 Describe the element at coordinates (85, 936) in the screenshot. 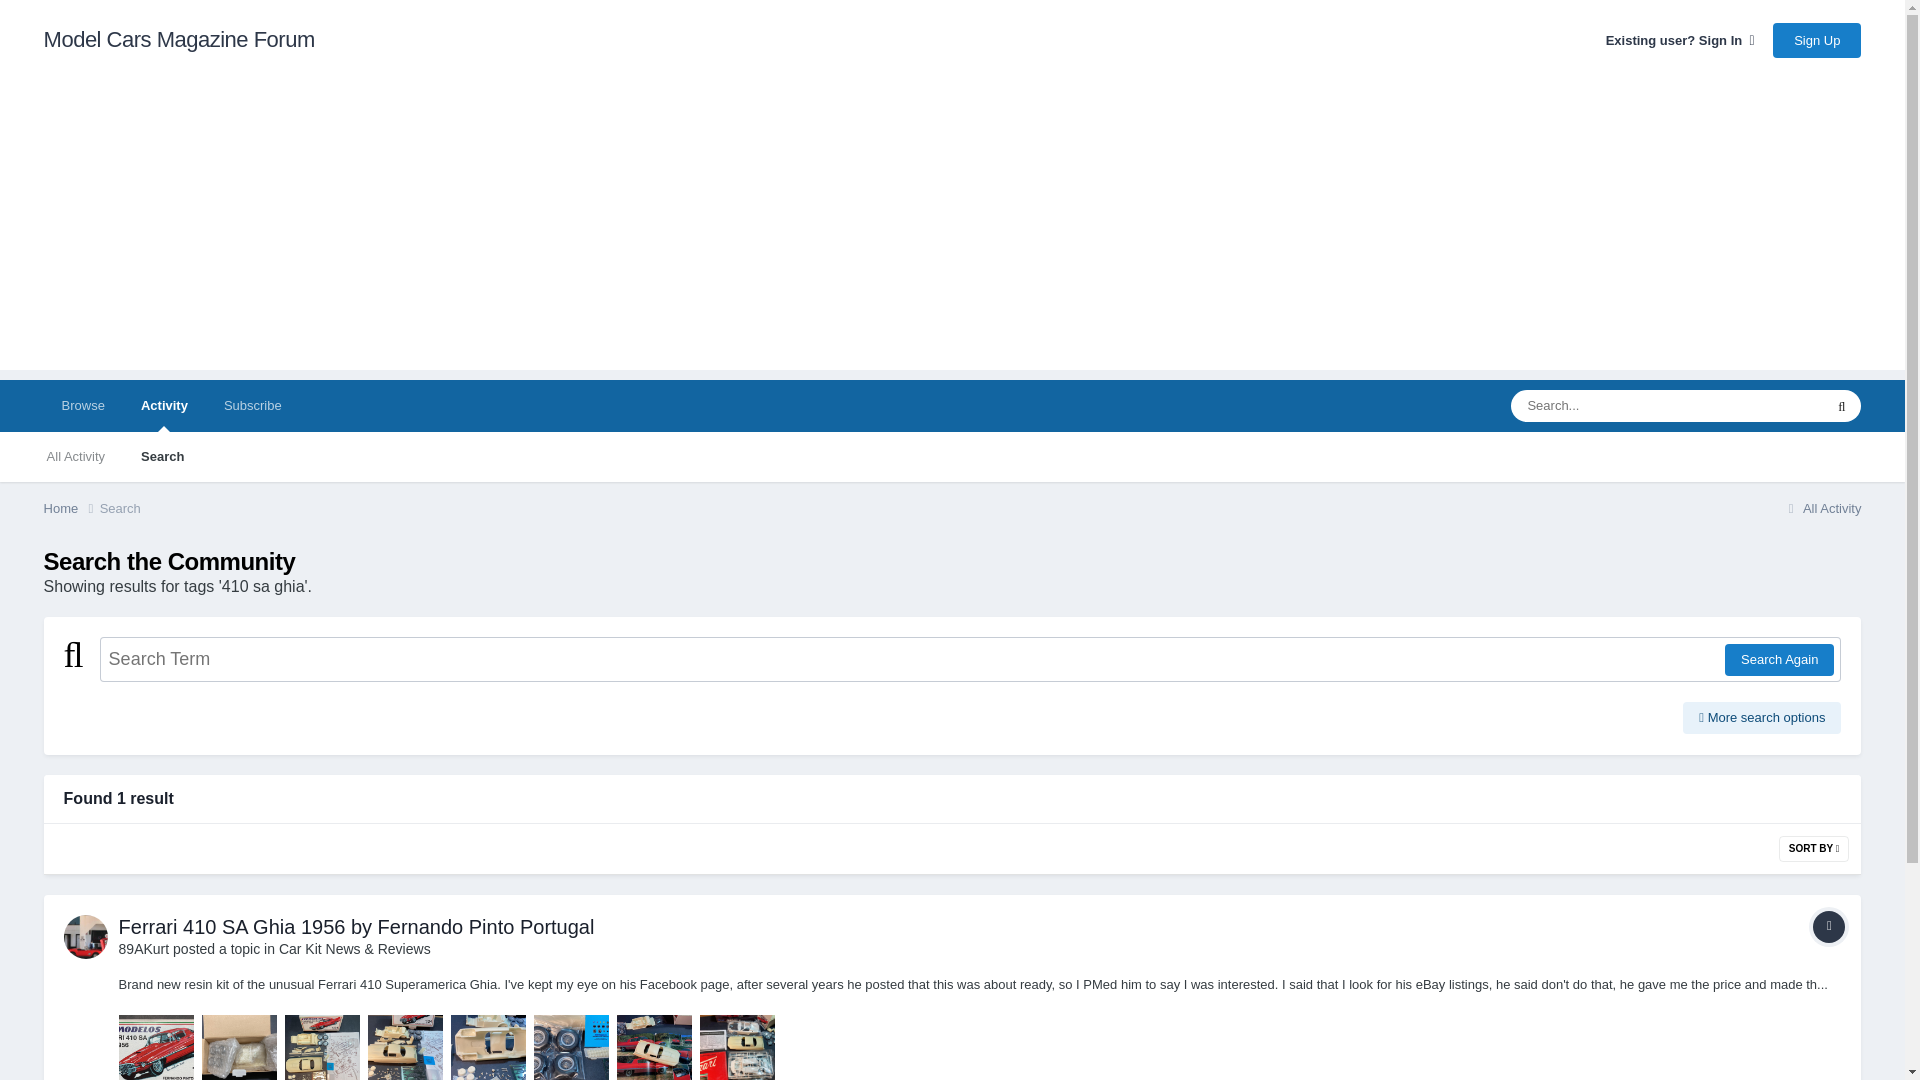

I see `Go to 89AKurt's profile` at that location.